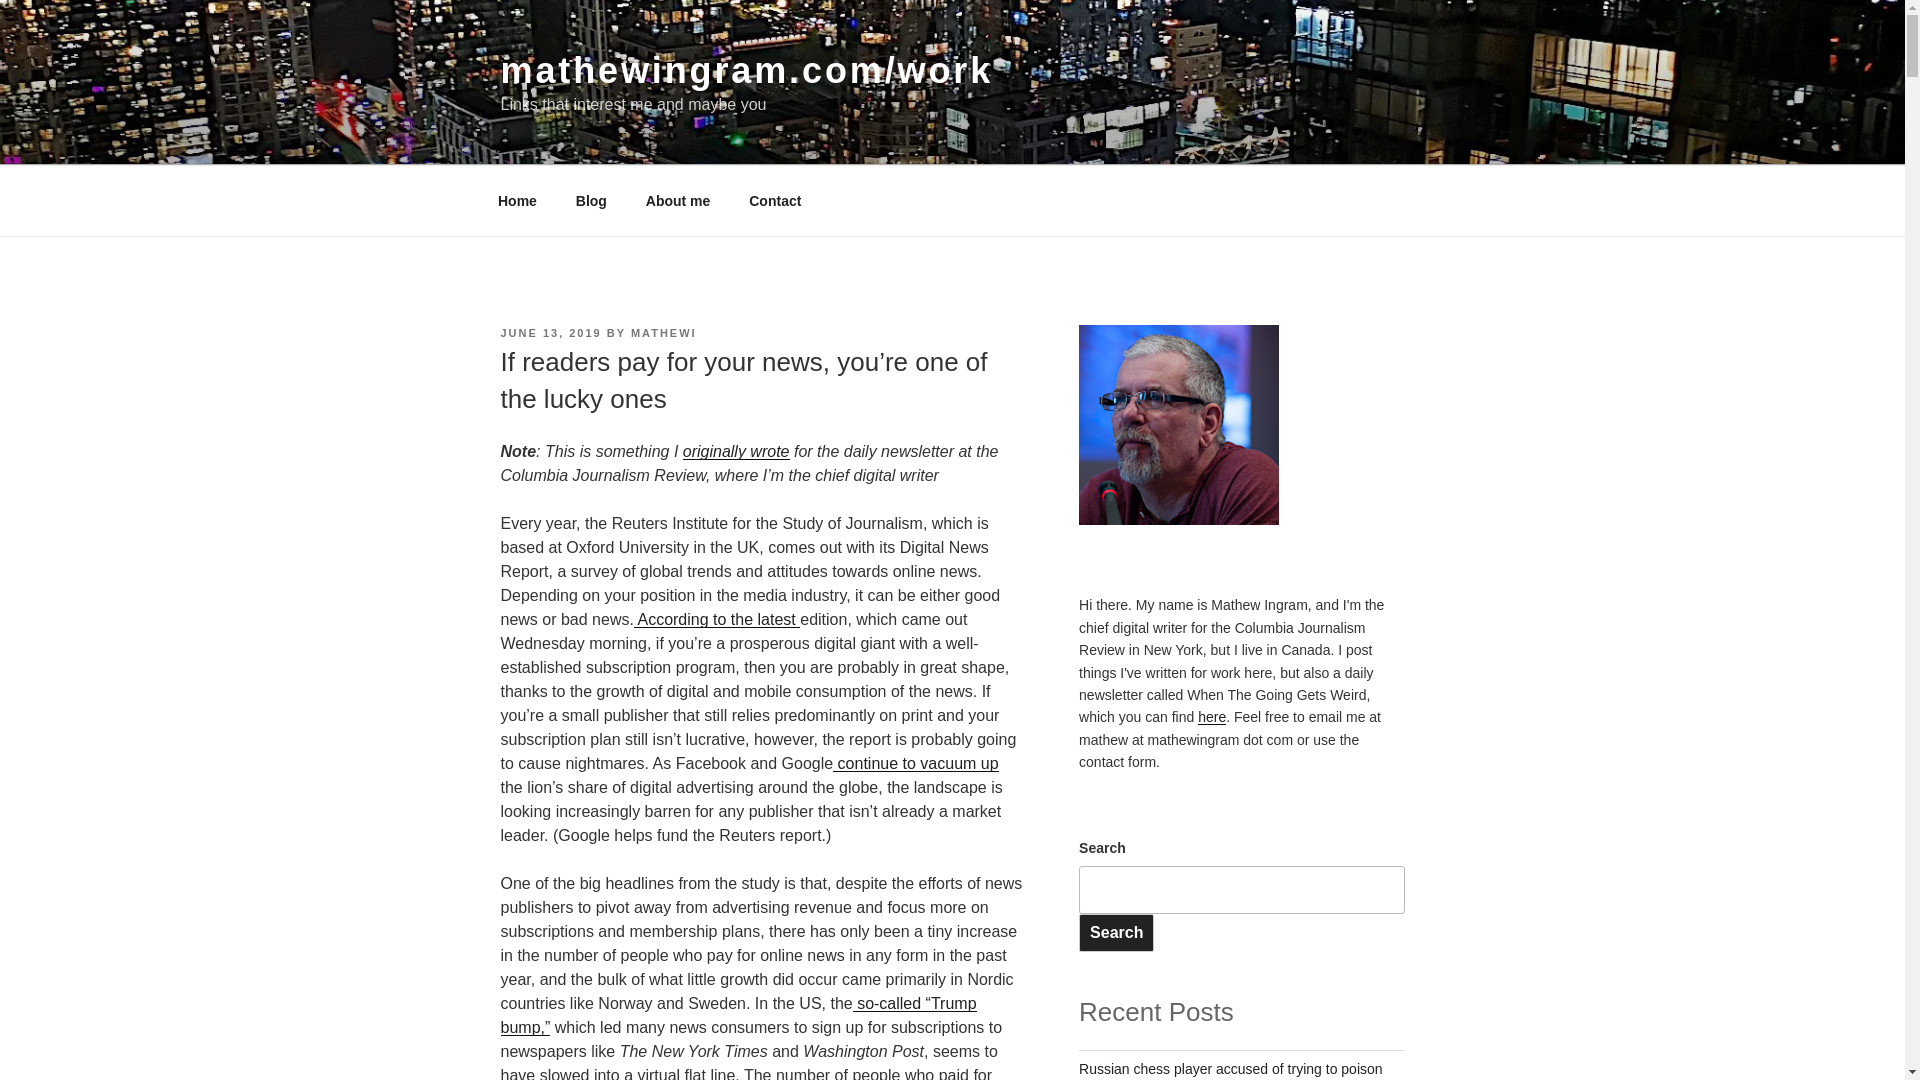  Describe the element at coordinates (775, 200) in the screenshot. I see `Contact` at that location.